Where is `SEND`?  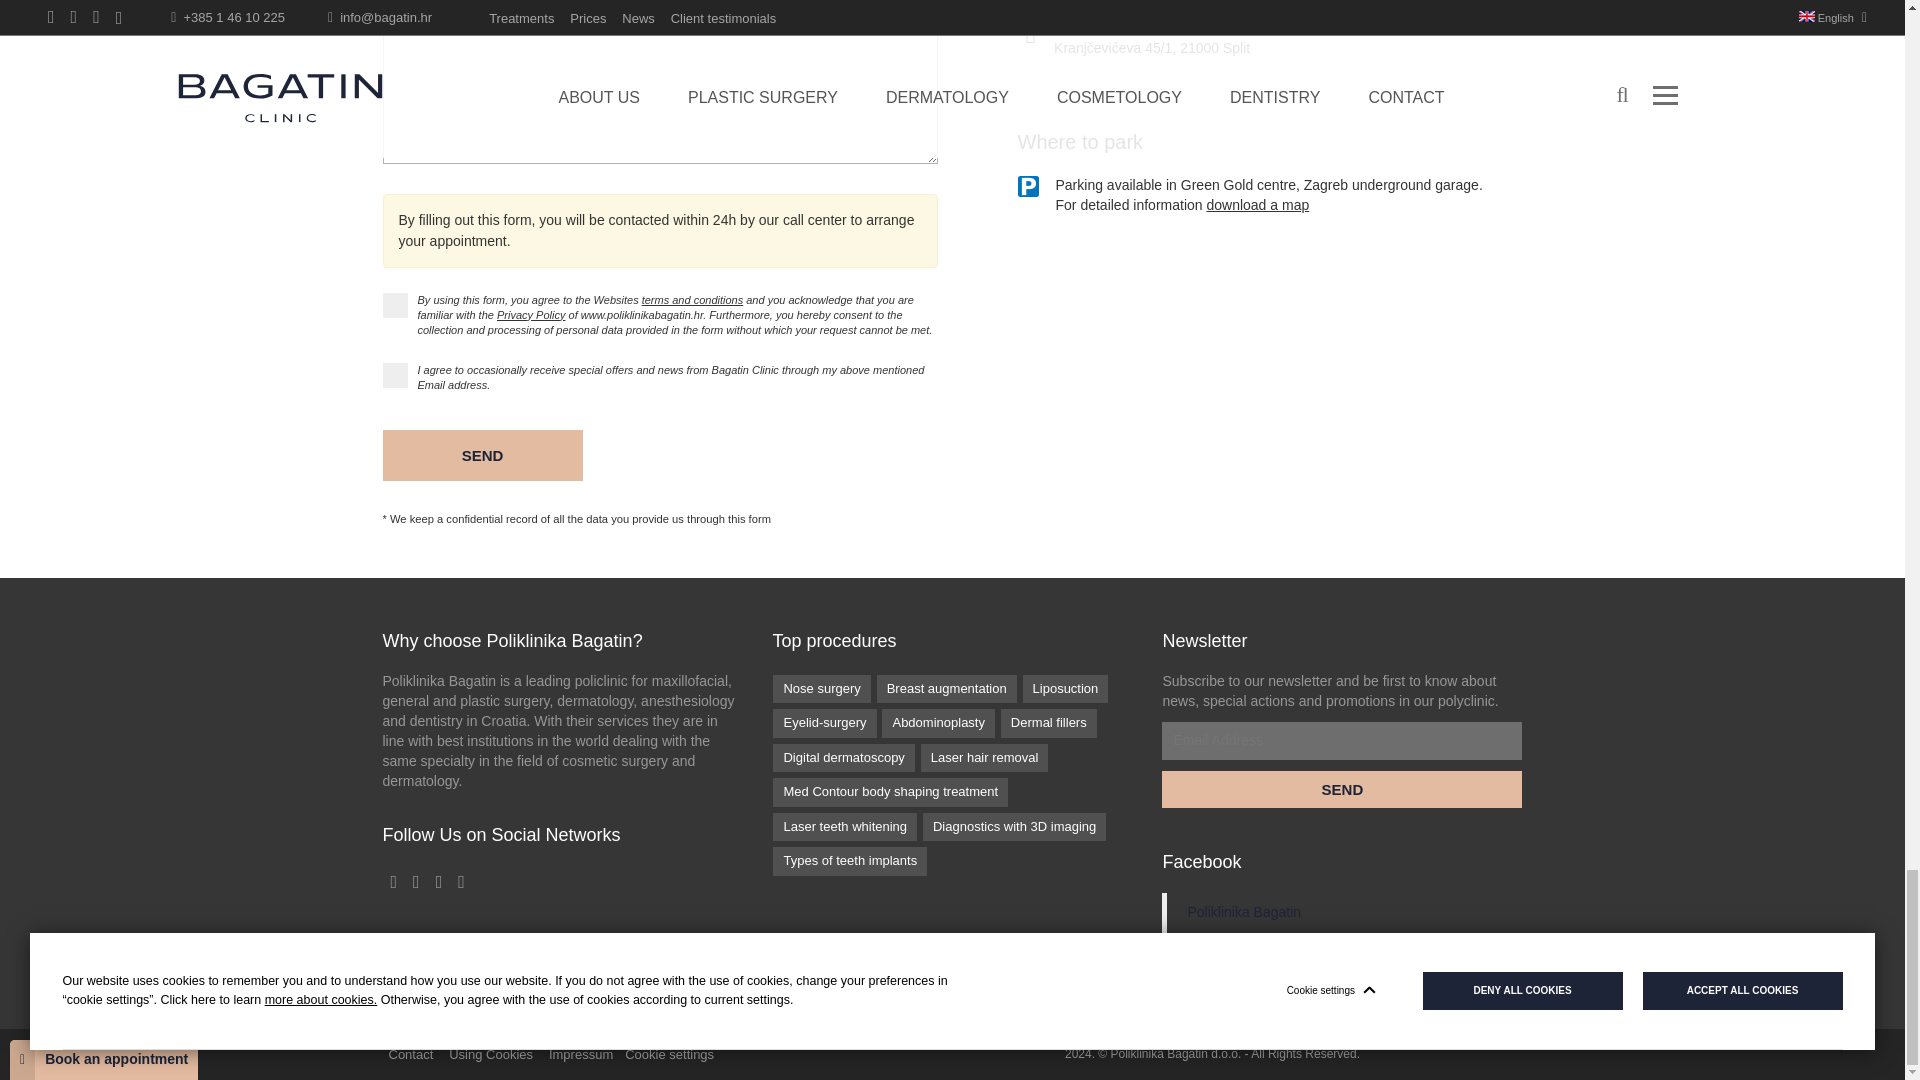
SEND is located at coordinates (482, 454).